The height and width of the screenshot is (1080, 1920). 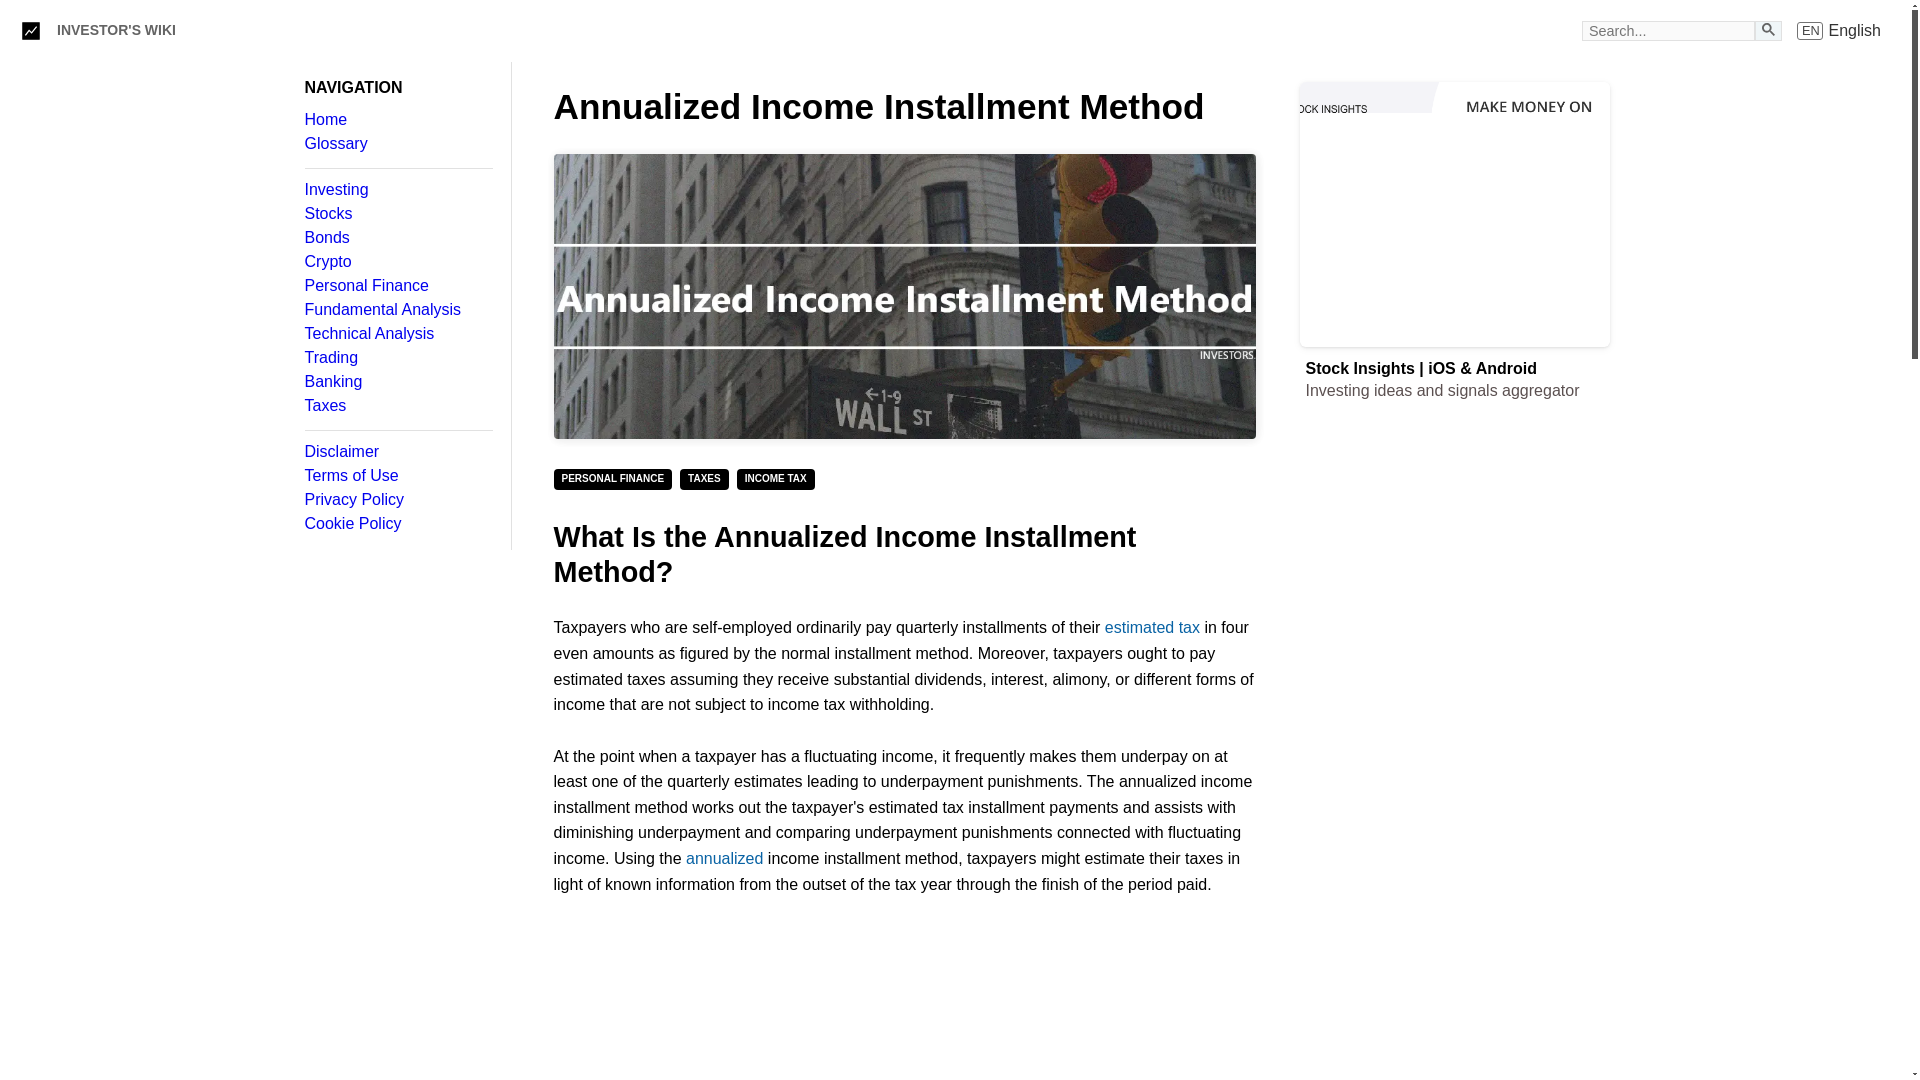 What do you see at coordinates (904, 1002) in the screenshot?
I see `Advertisement` at bounding box center [904, 1002].